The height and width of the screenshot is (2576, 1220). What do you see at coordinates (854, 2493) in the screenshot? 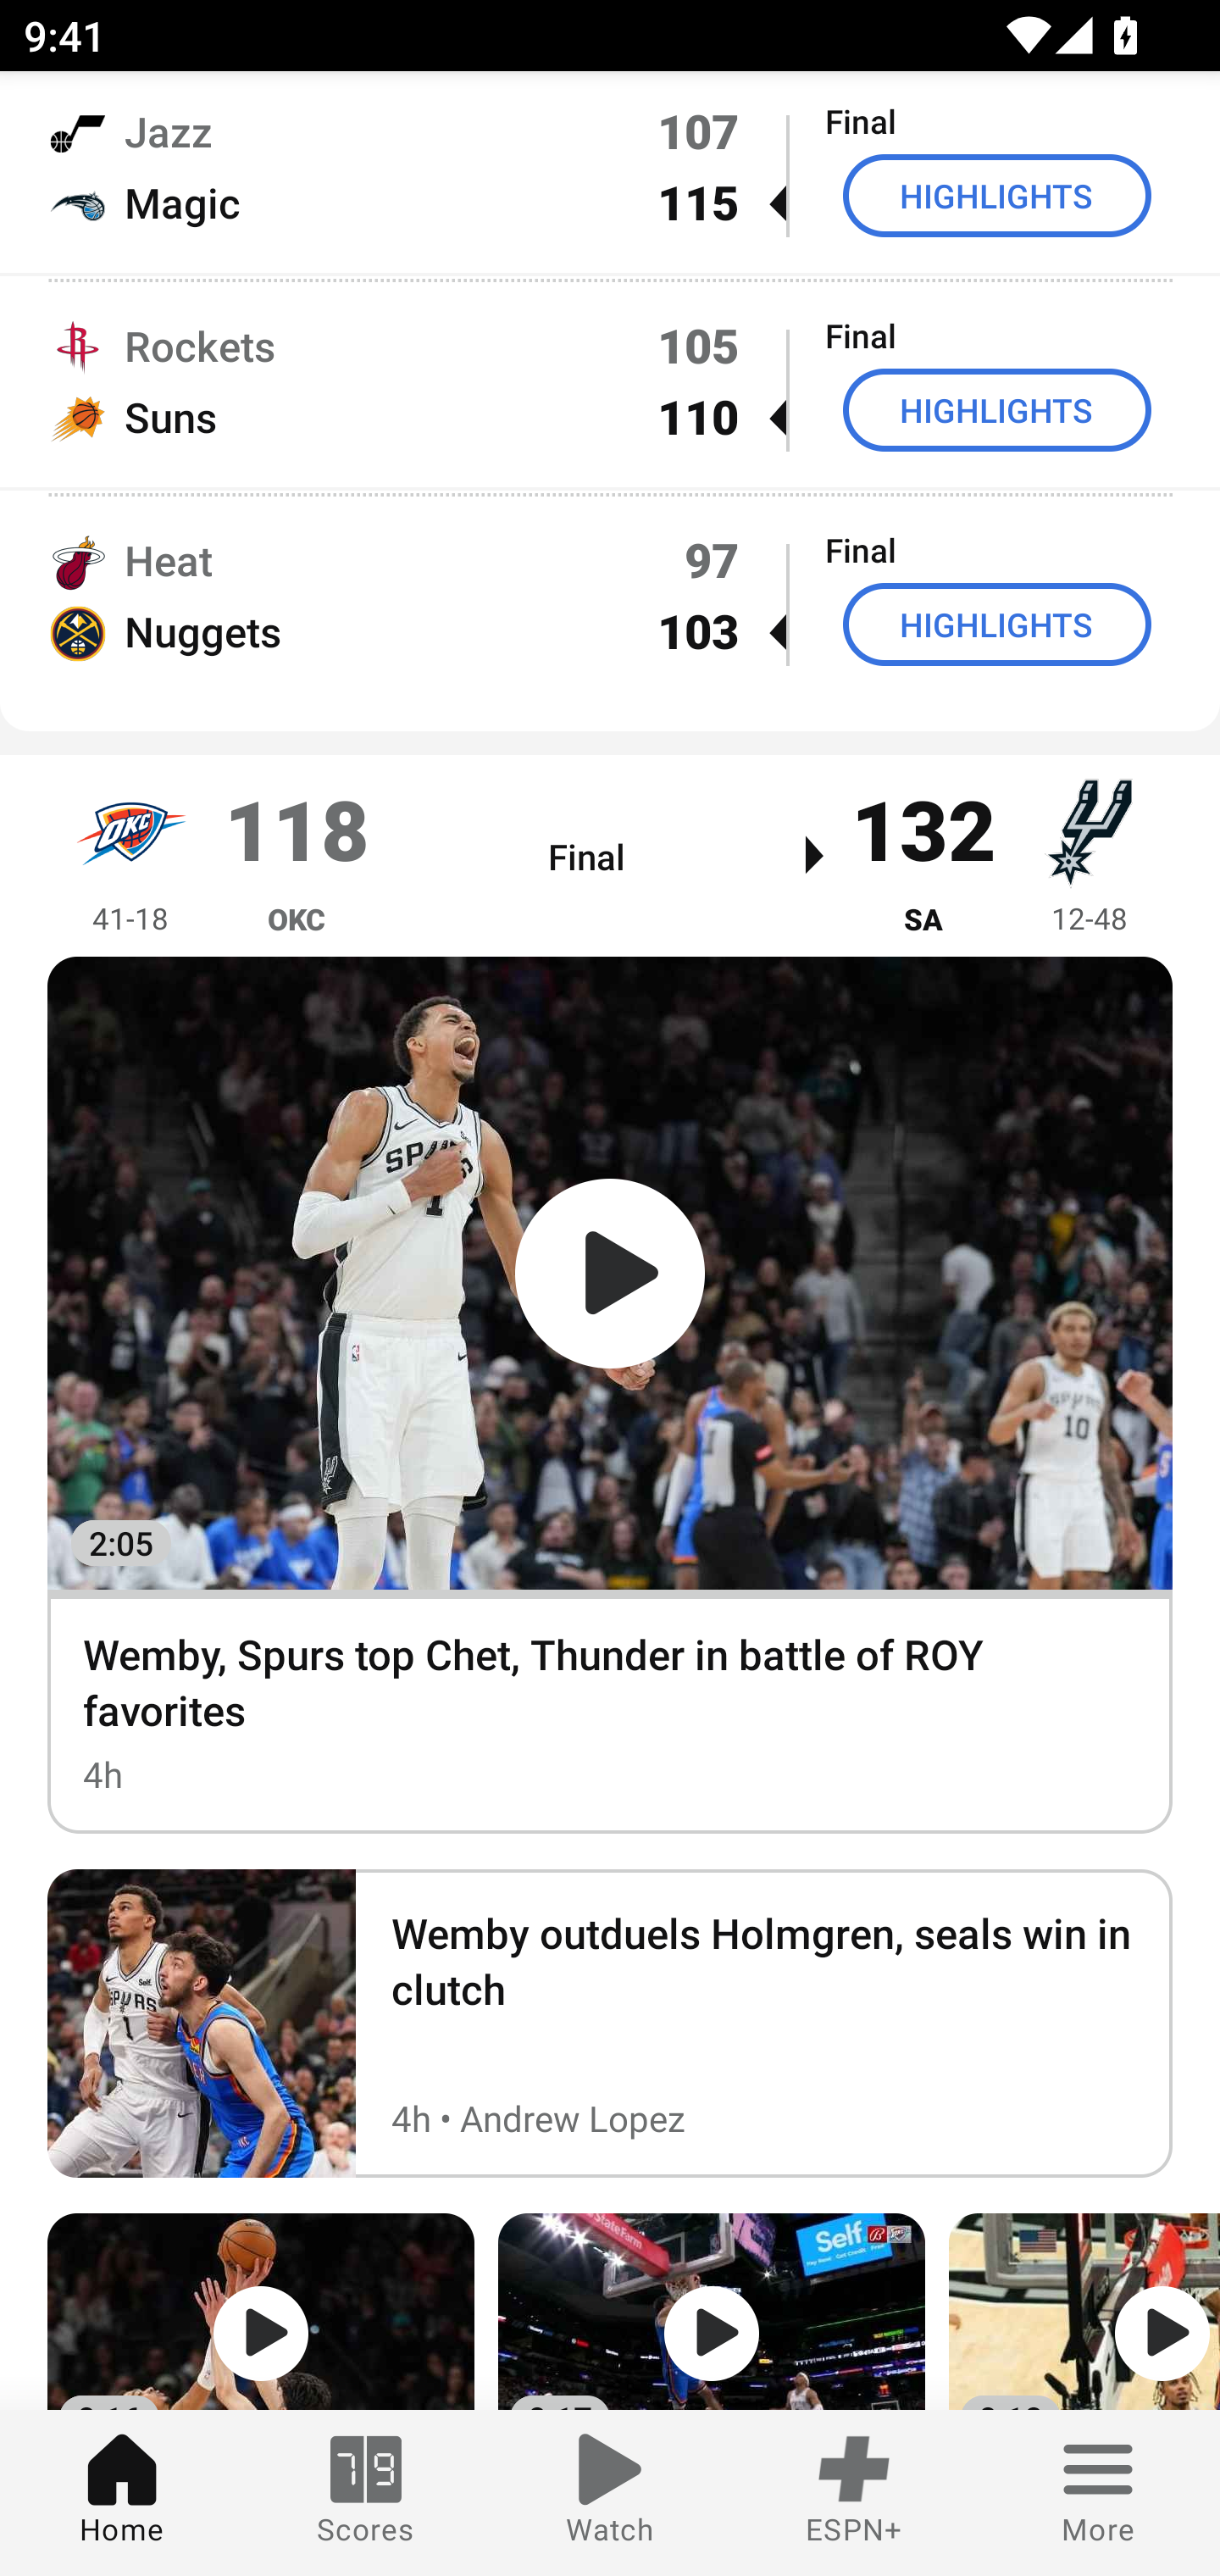
I see `ESPN+` at bounding box center [854, 2493].